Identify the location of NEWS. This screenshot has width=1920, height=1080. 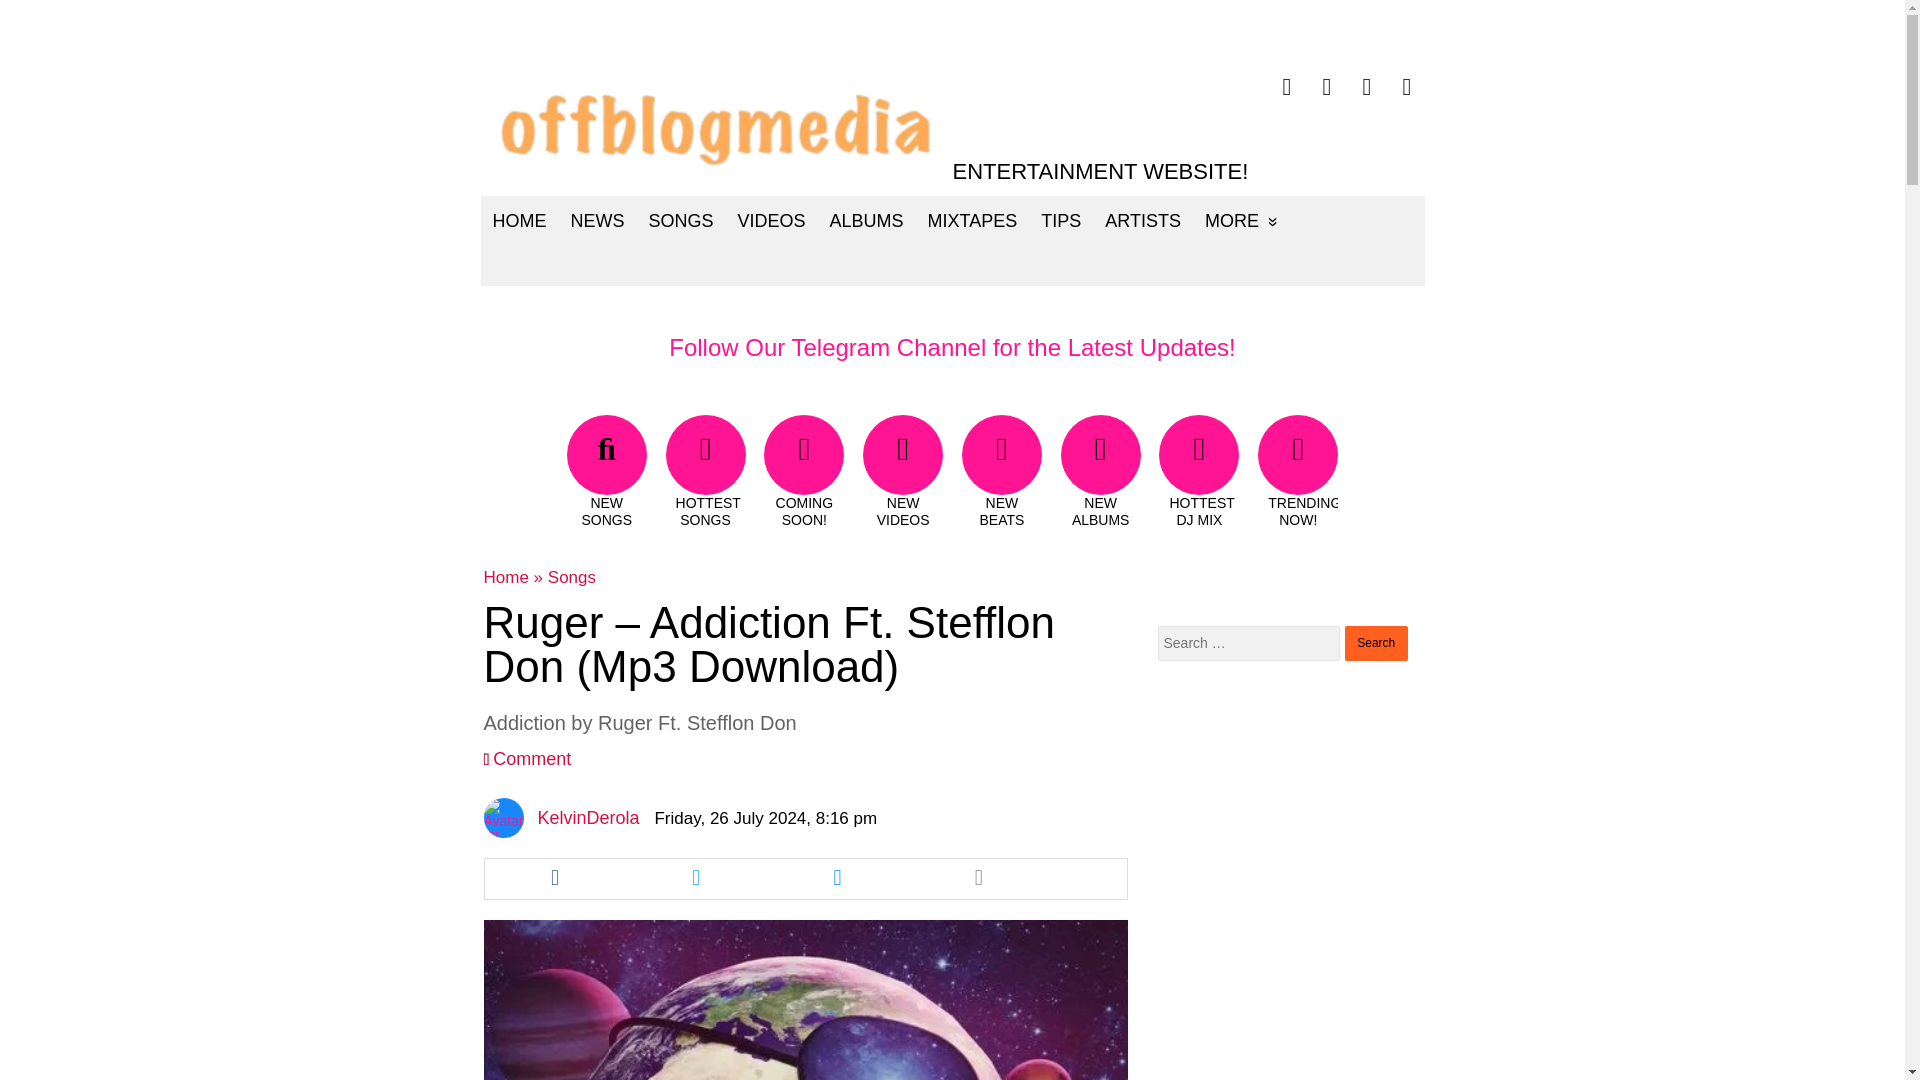
(596, 220).